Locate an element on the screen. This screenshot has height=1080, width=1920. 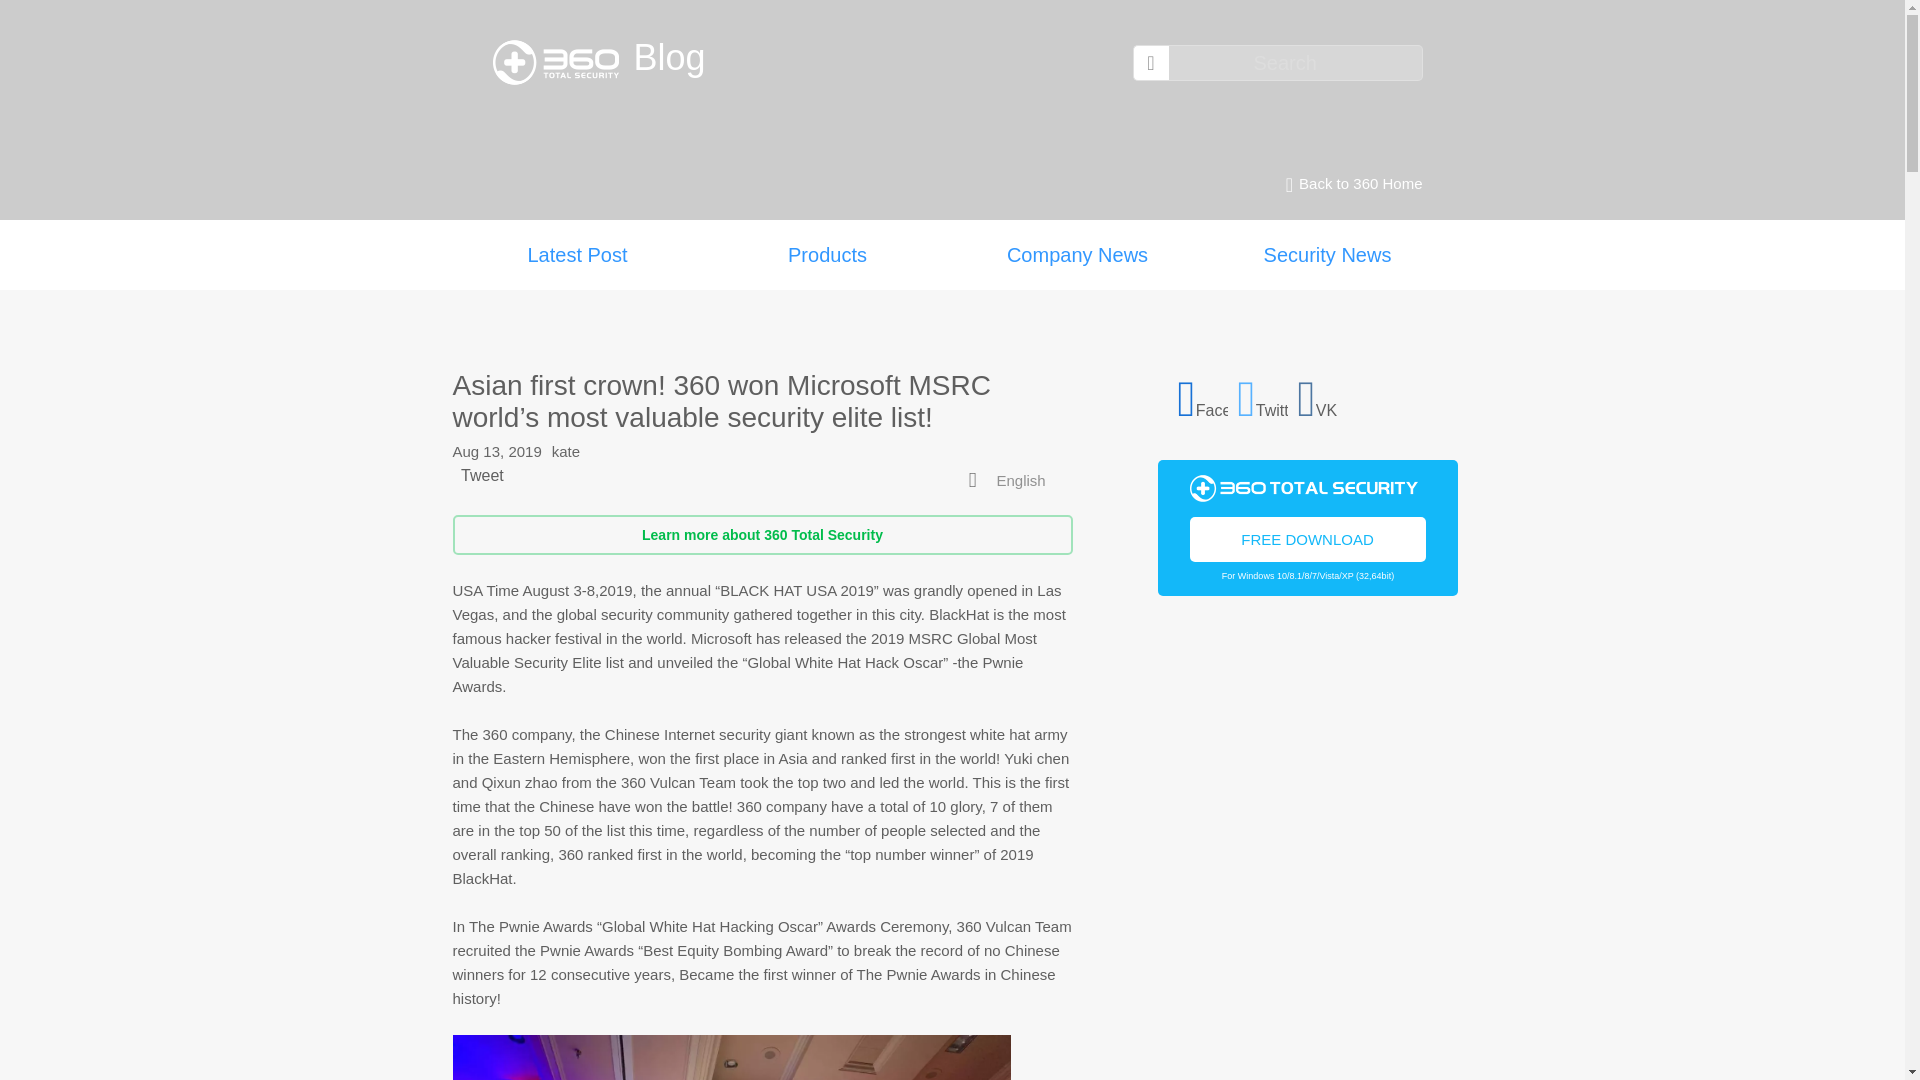
VK is located at coordinates (1322, 395).